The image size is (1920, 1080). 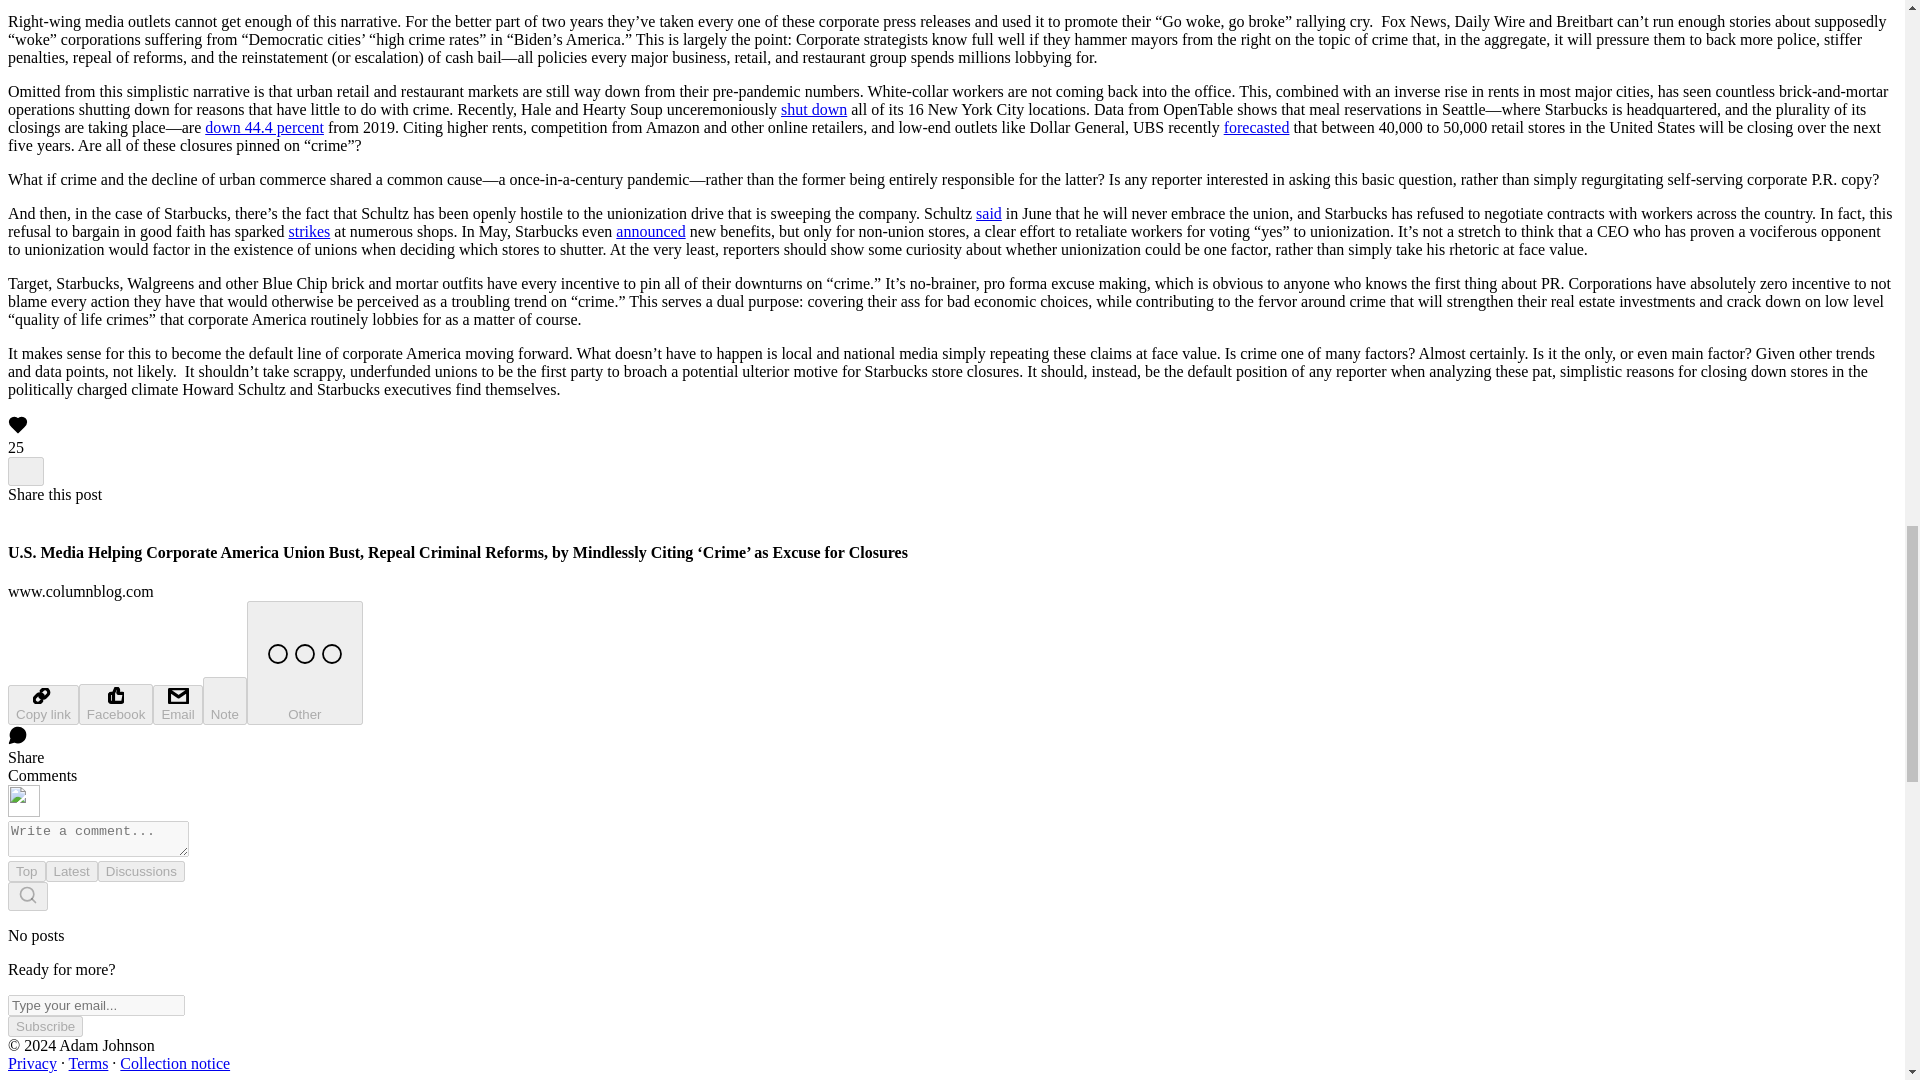 What do you see at coordinates (310, 230) in the screenshot?
I see `strikes` at bounding box center [310, 230].